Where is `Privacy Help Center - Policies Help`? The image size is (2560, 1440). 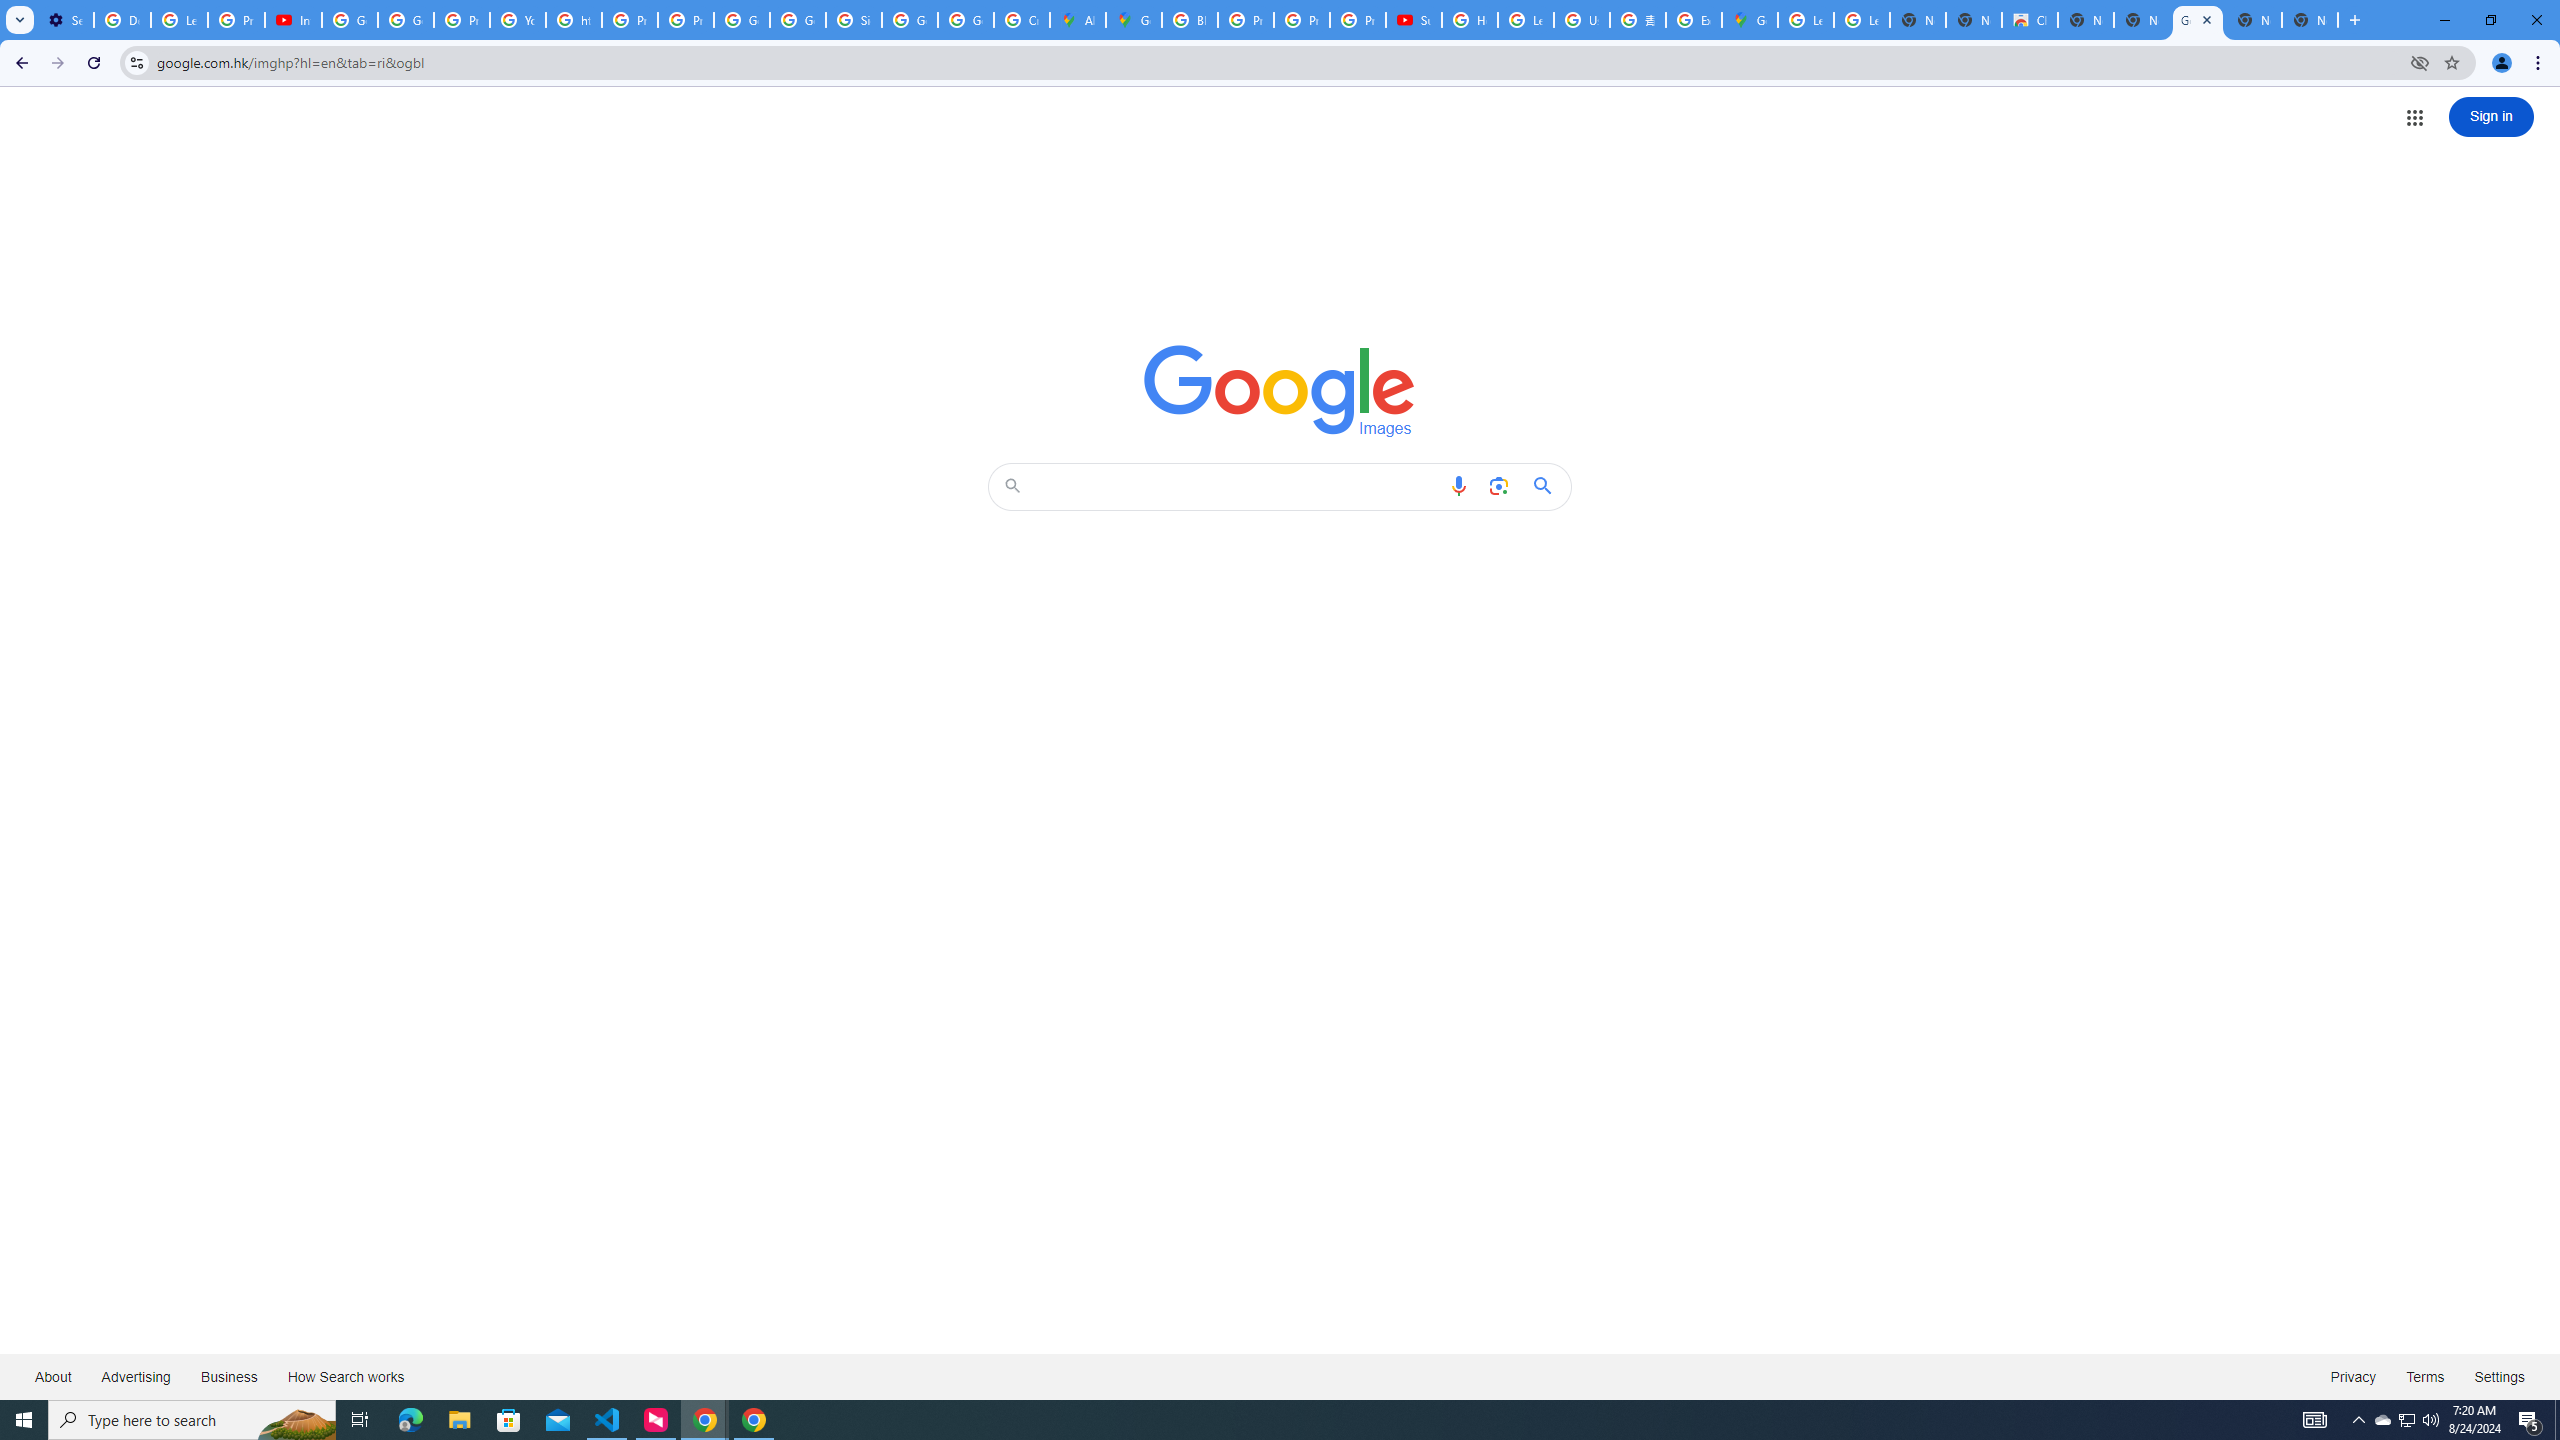 Privacy Help Center - Policies Help is located at coordinates (1245, 20).